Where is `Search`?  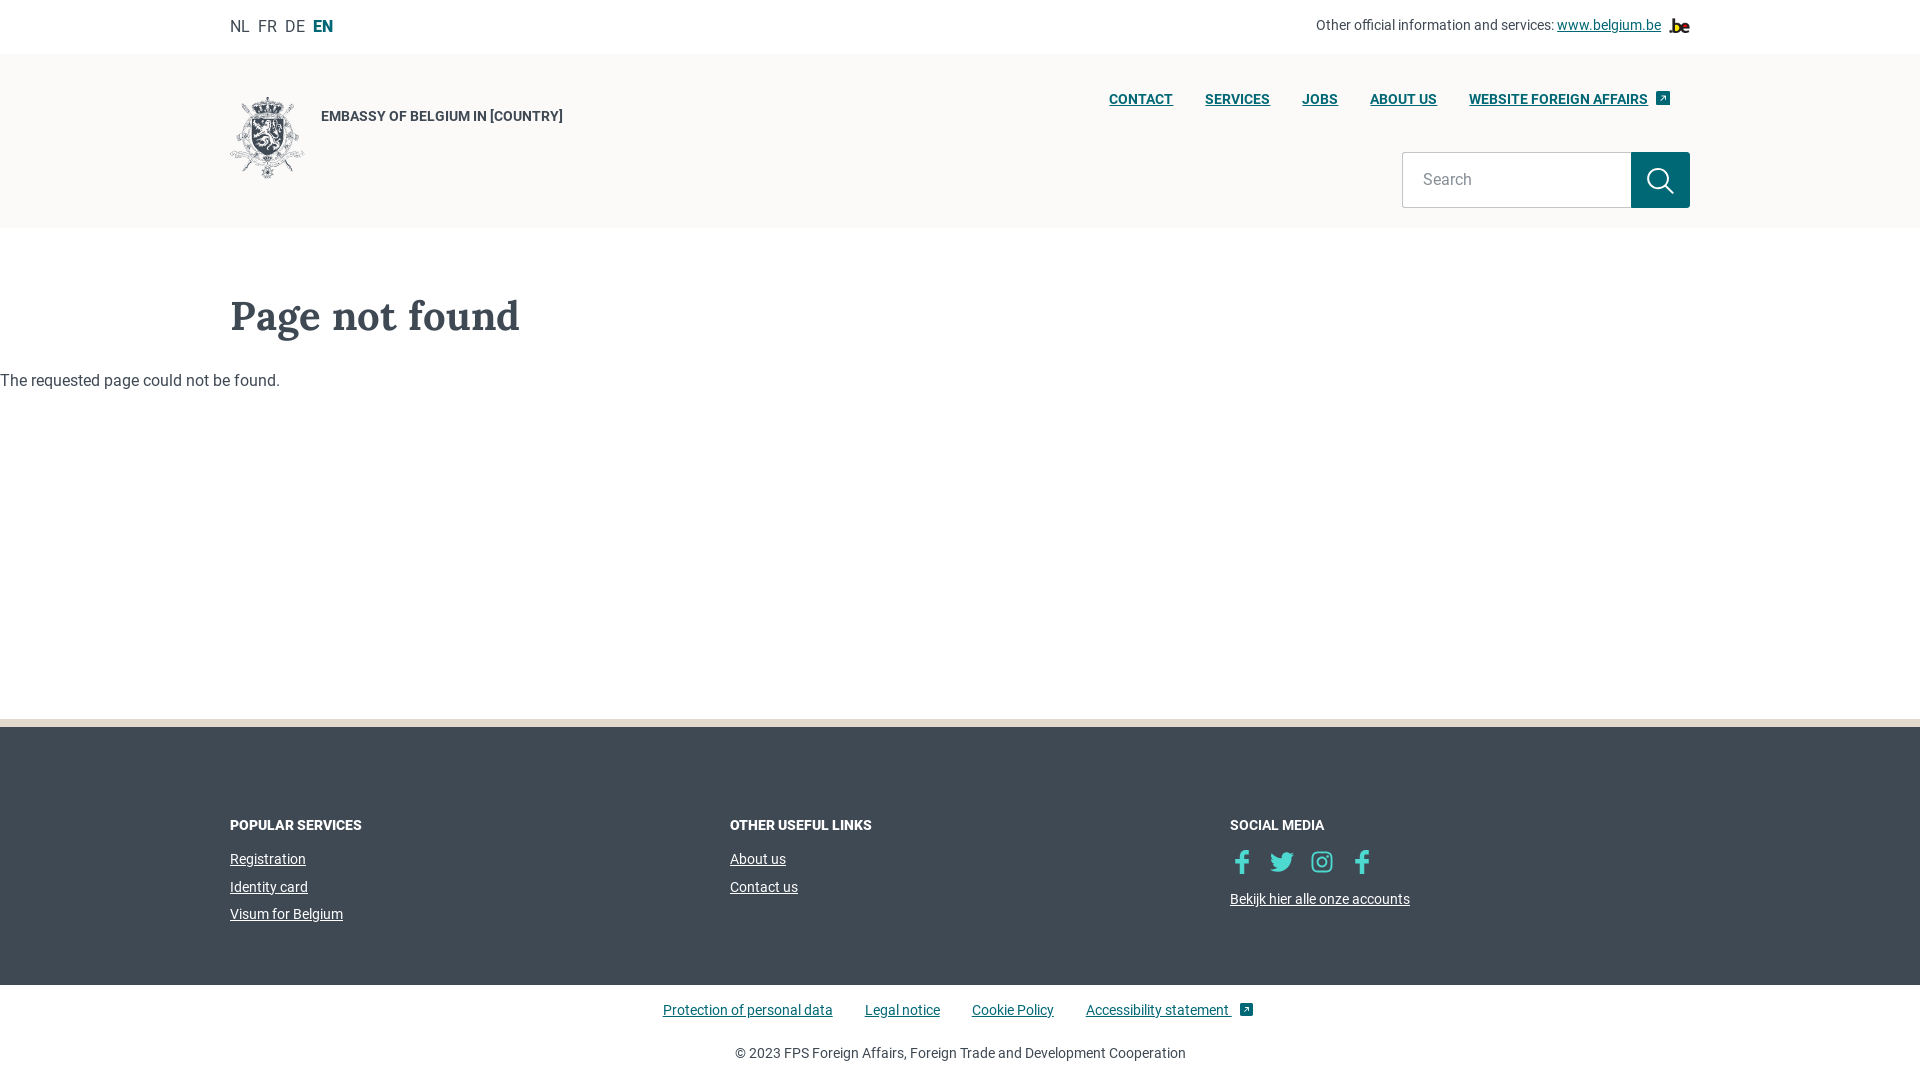
Search is located at coordinates (1517, 180).